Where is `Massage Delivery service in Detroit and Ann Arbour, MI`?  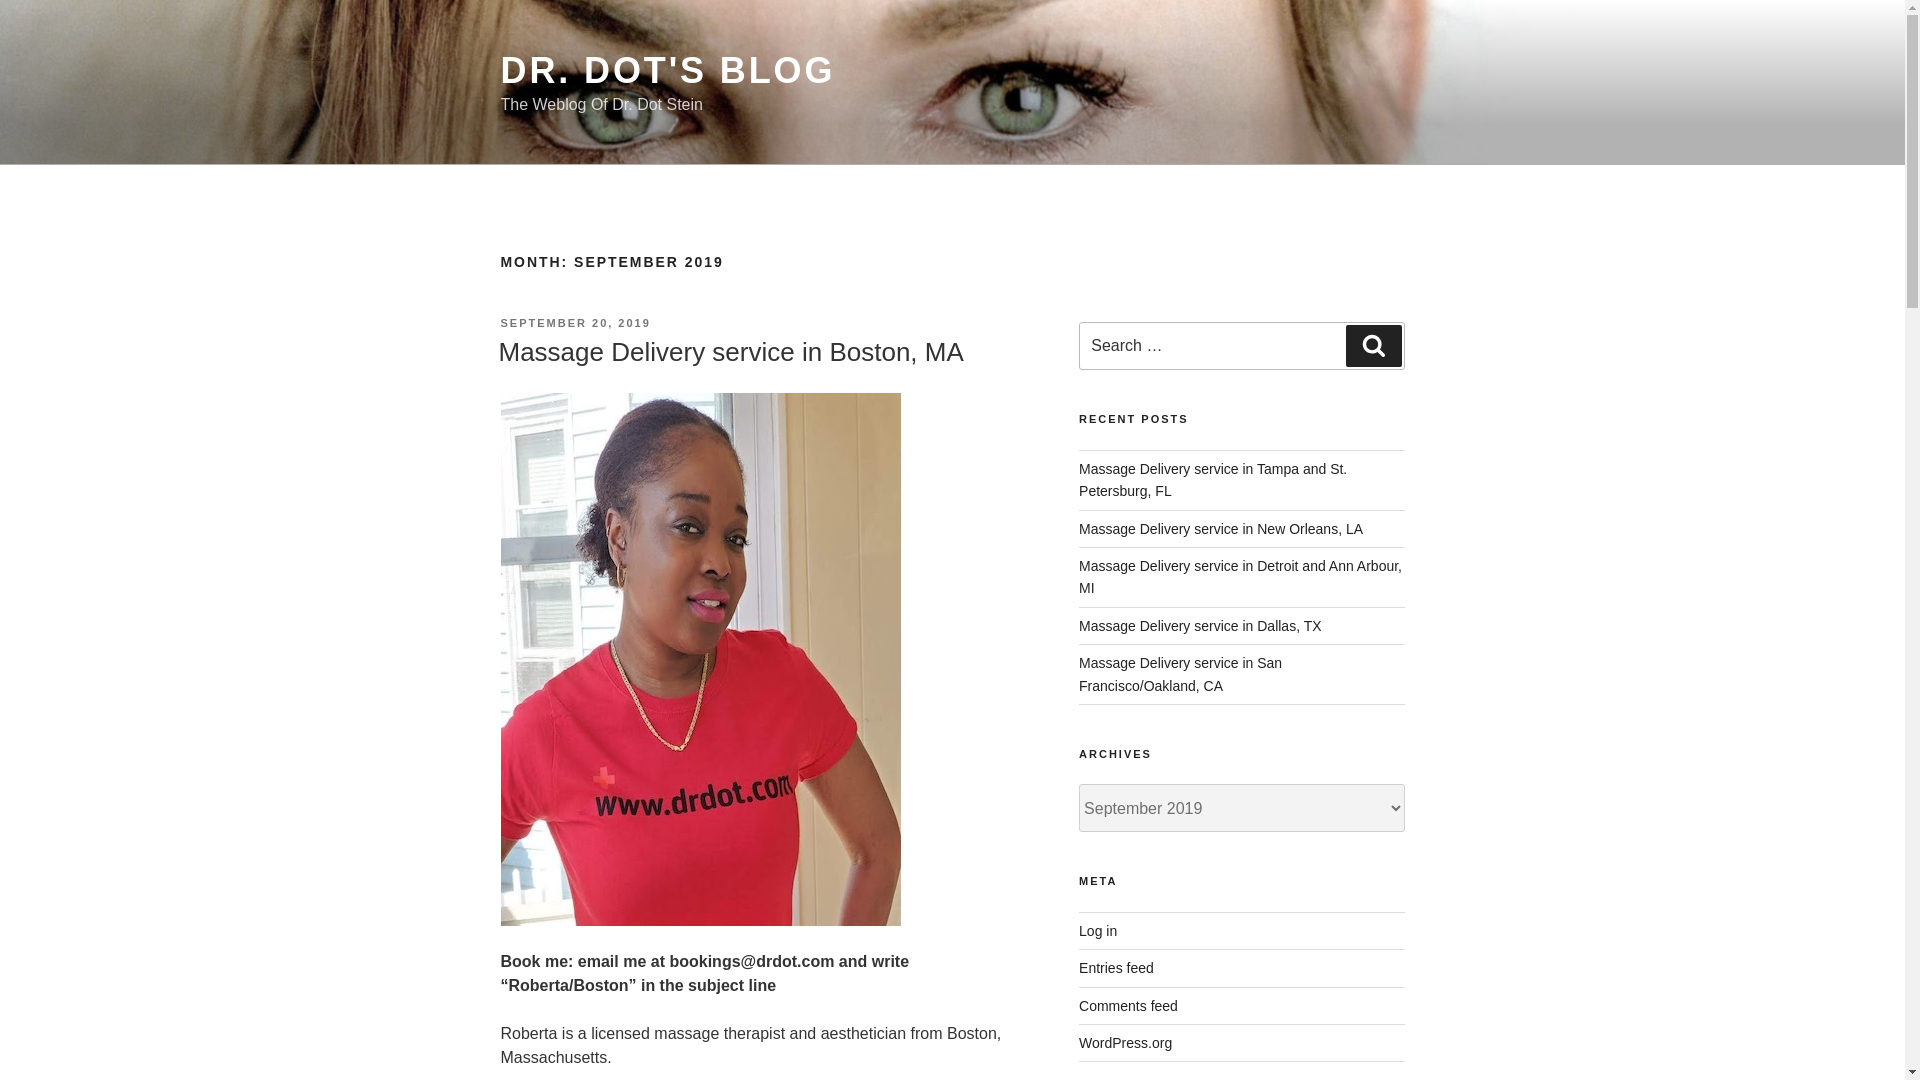 Massage Delivery service in Detroit and Ann Arbour, MI is located at coordinates (1240, 577).